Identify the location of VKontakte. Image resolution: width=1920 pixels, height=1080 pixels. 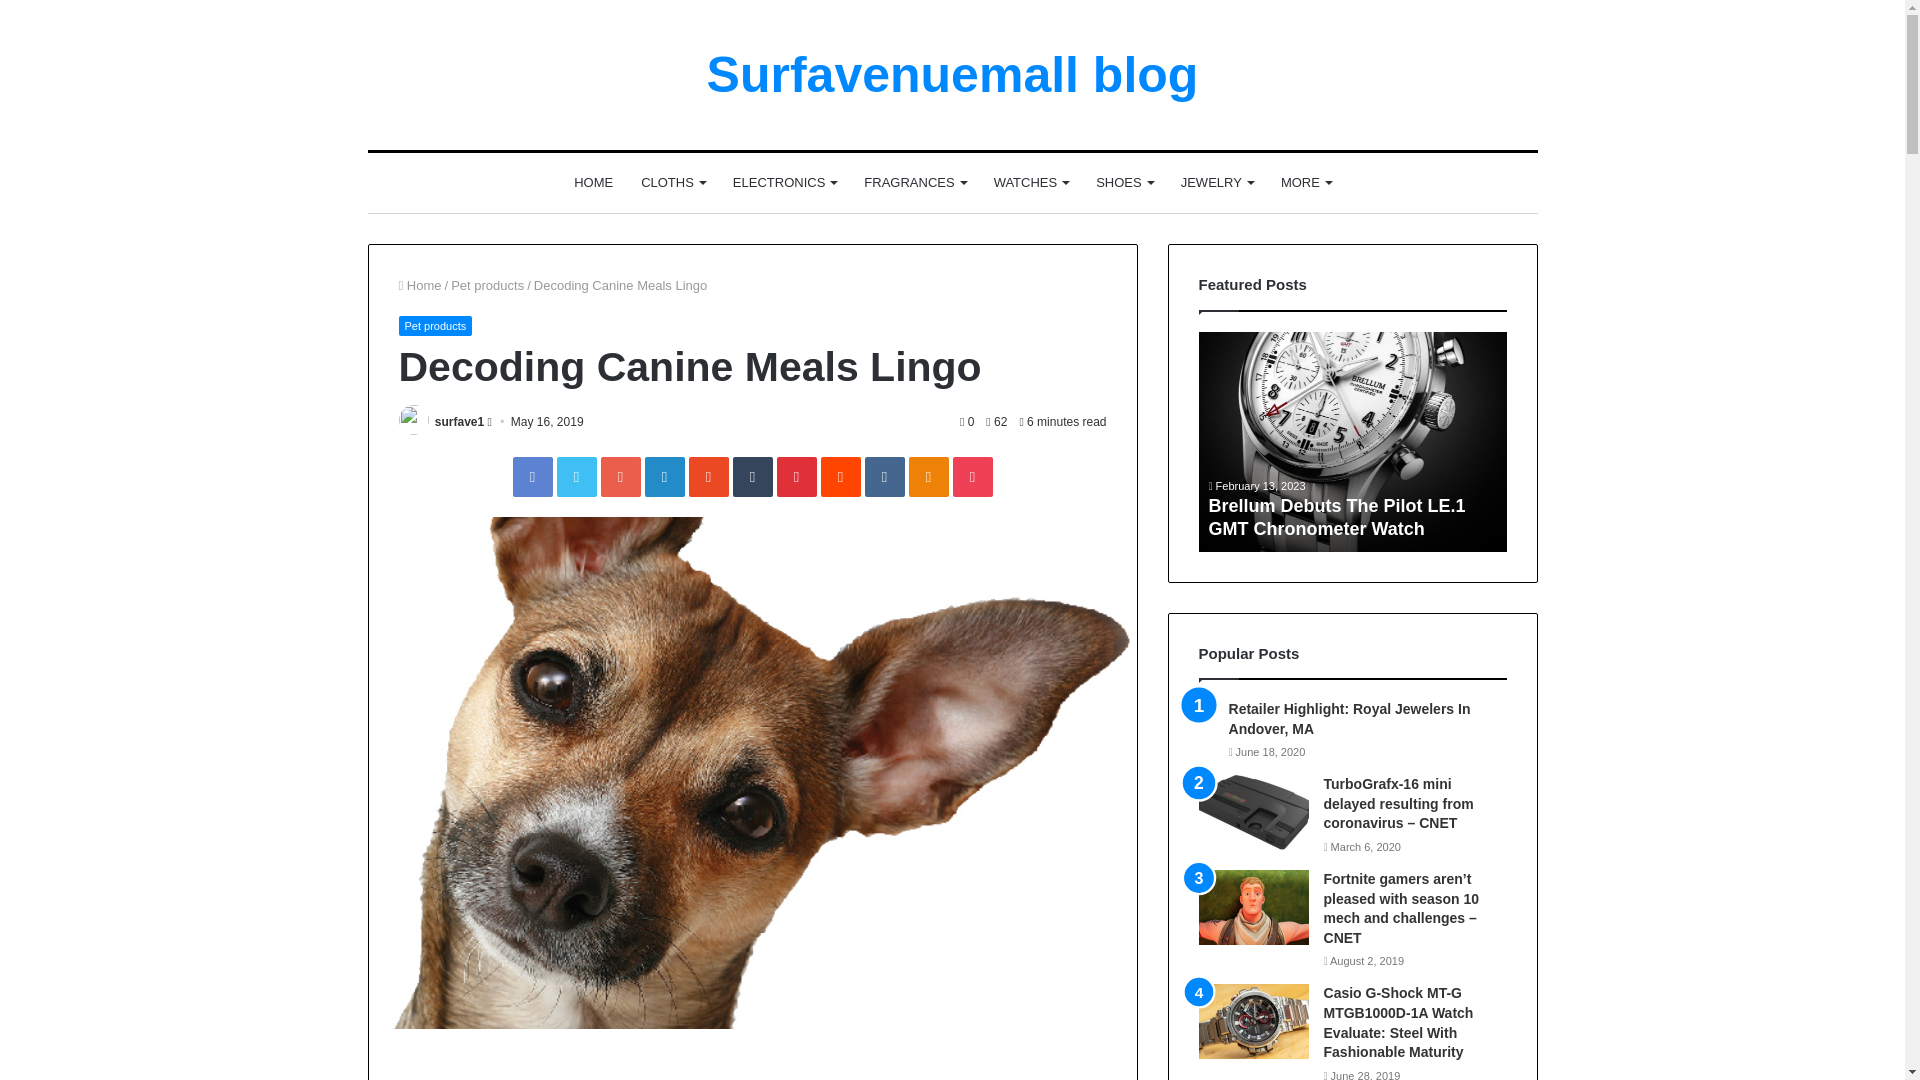
(884, 476).